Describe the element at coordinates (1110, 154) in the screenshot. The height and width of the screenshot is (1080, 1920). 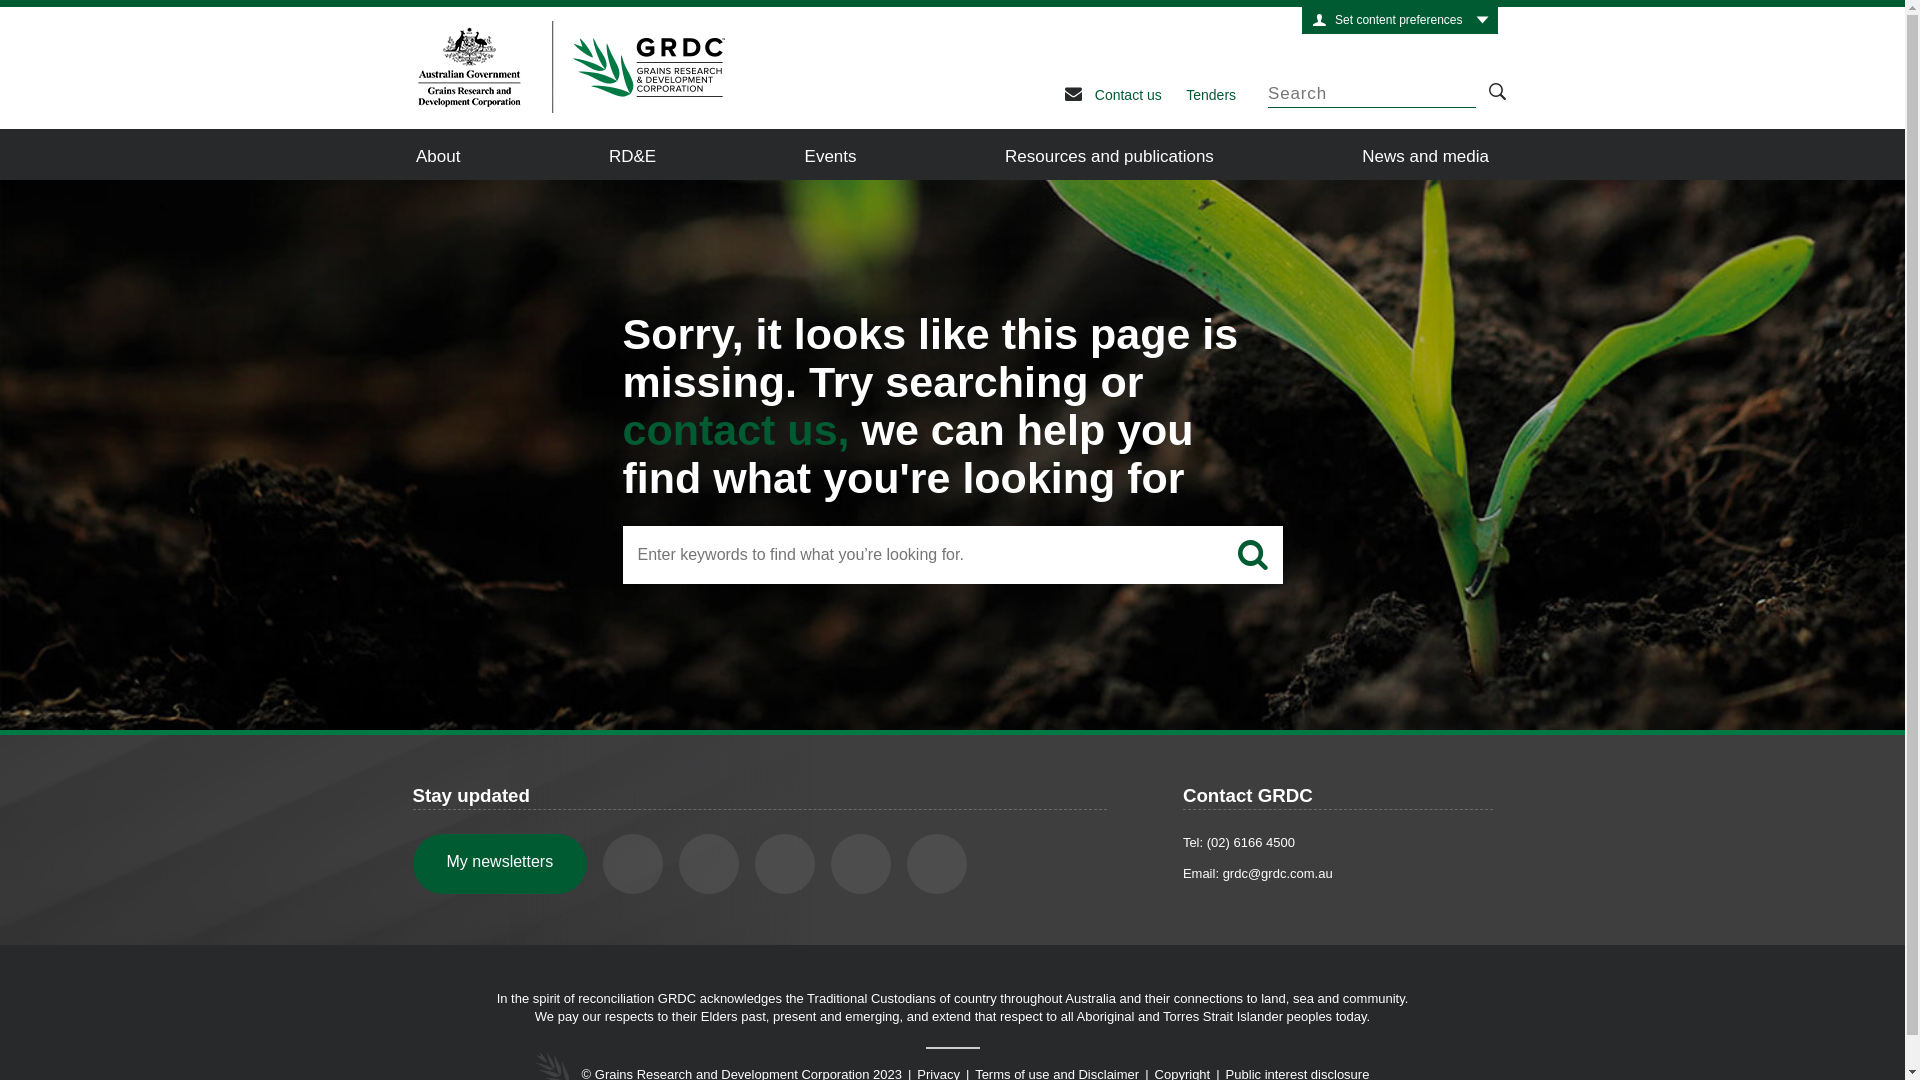
I see `Resources and publications` at that location.